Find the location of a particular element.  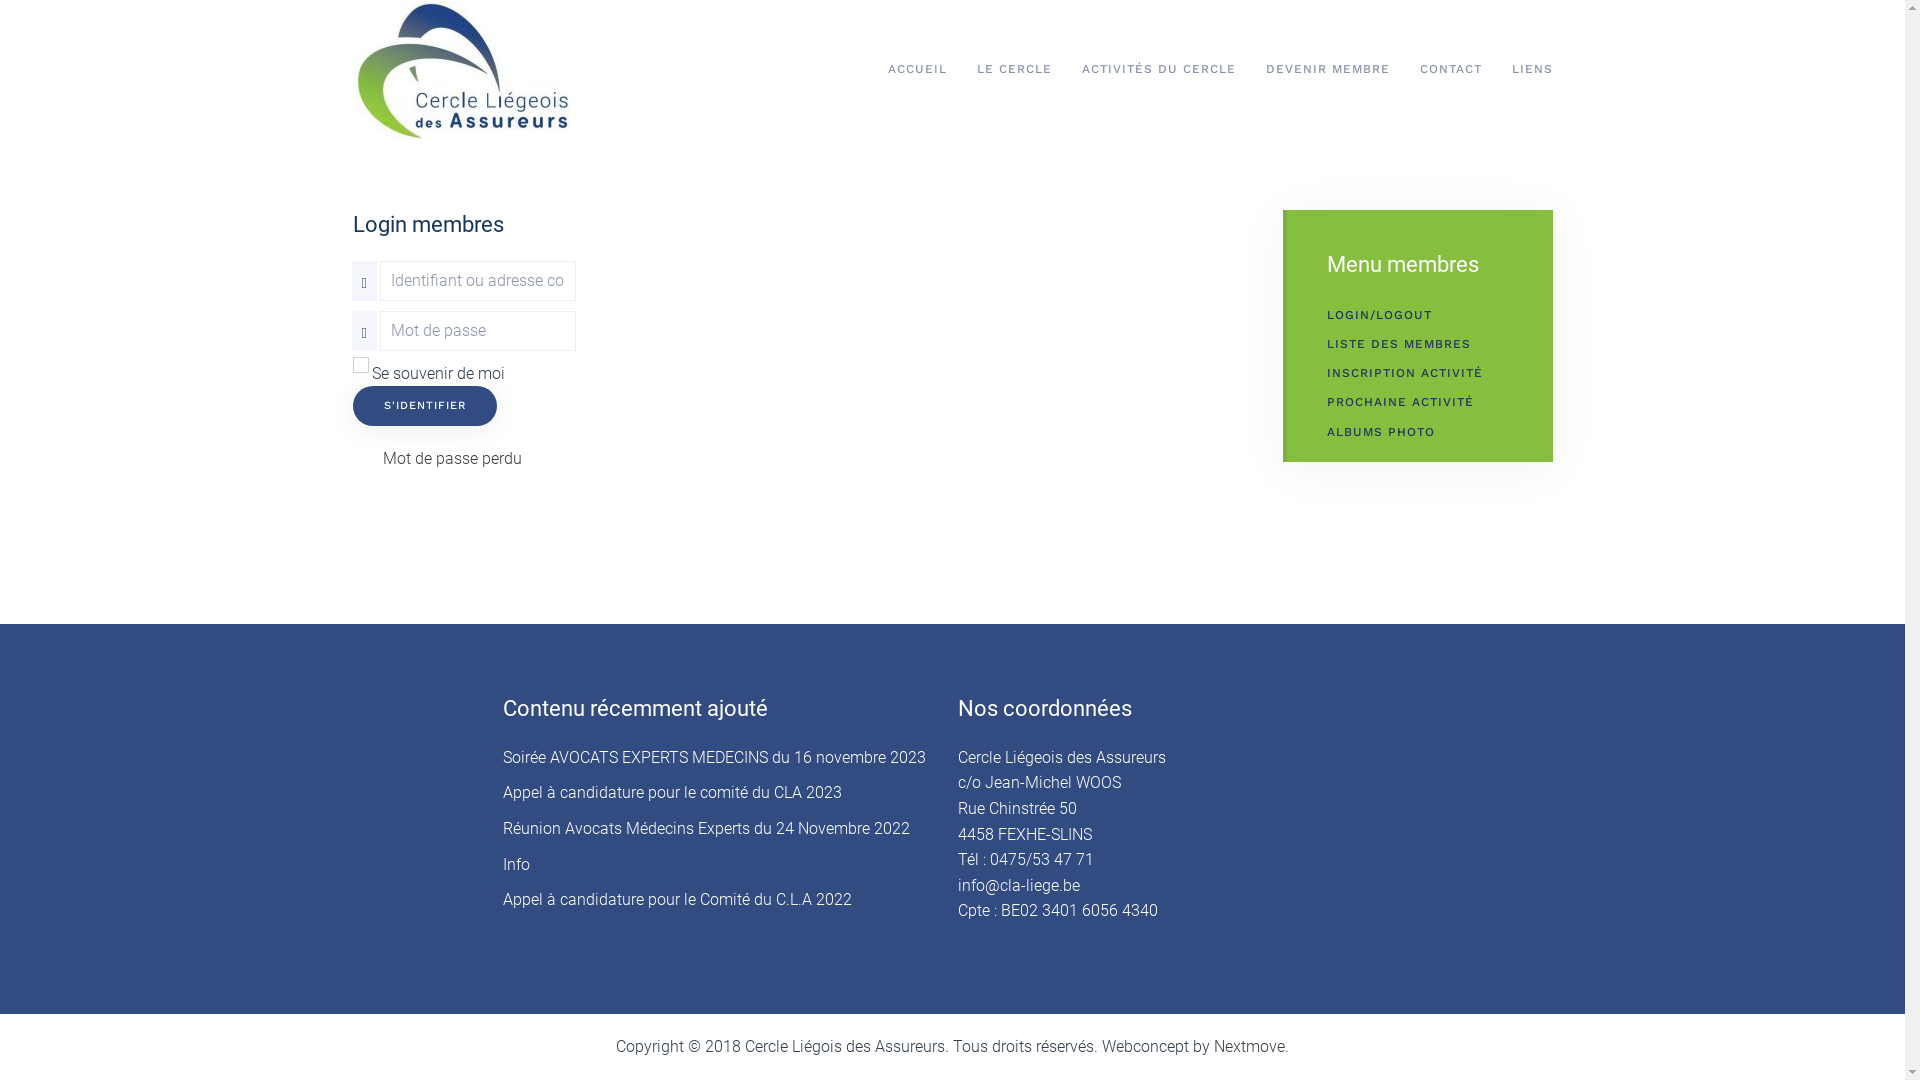

ACCUEIL is located at coordinates (916, 70).